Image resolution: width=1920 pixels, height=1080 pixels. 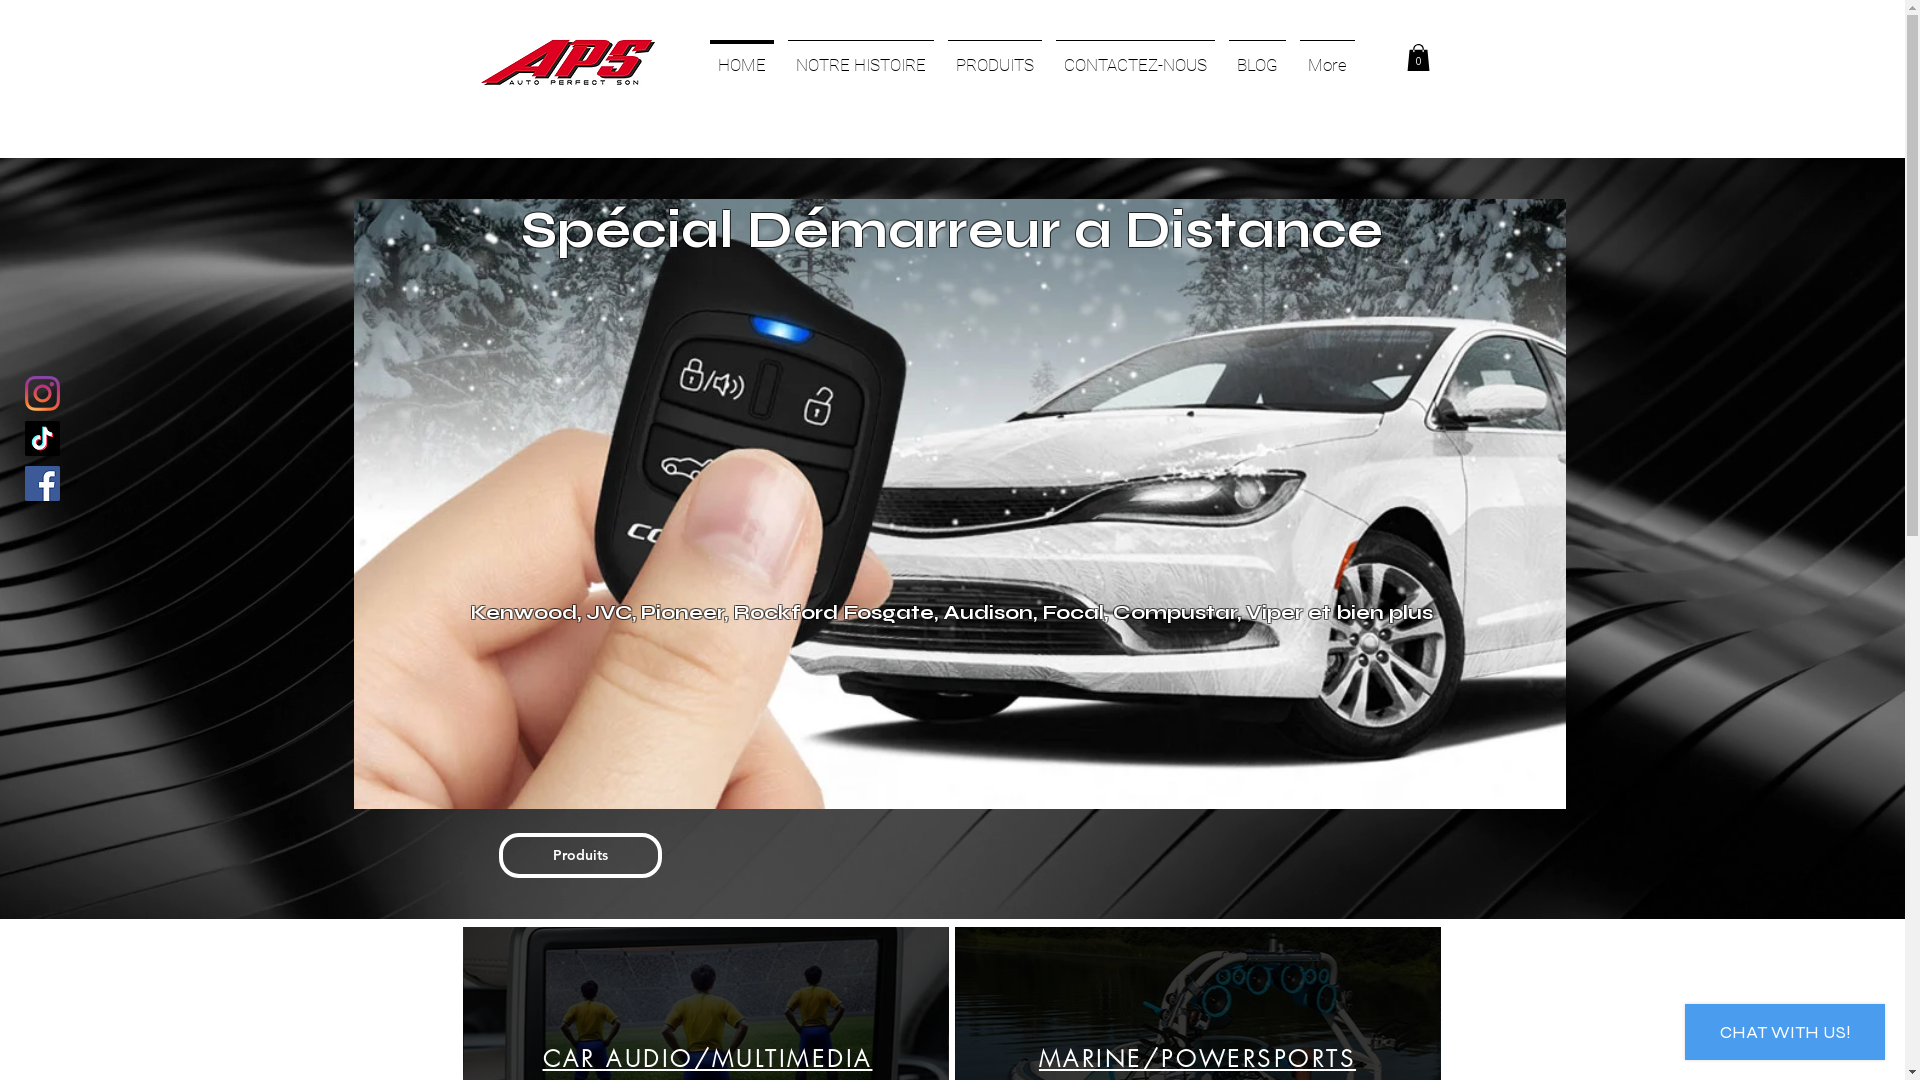 What do you see at coordinates (960, 504) in the screenshot?
I see `big-DS4SUbg.jpg` at bounding box center [960, 504].